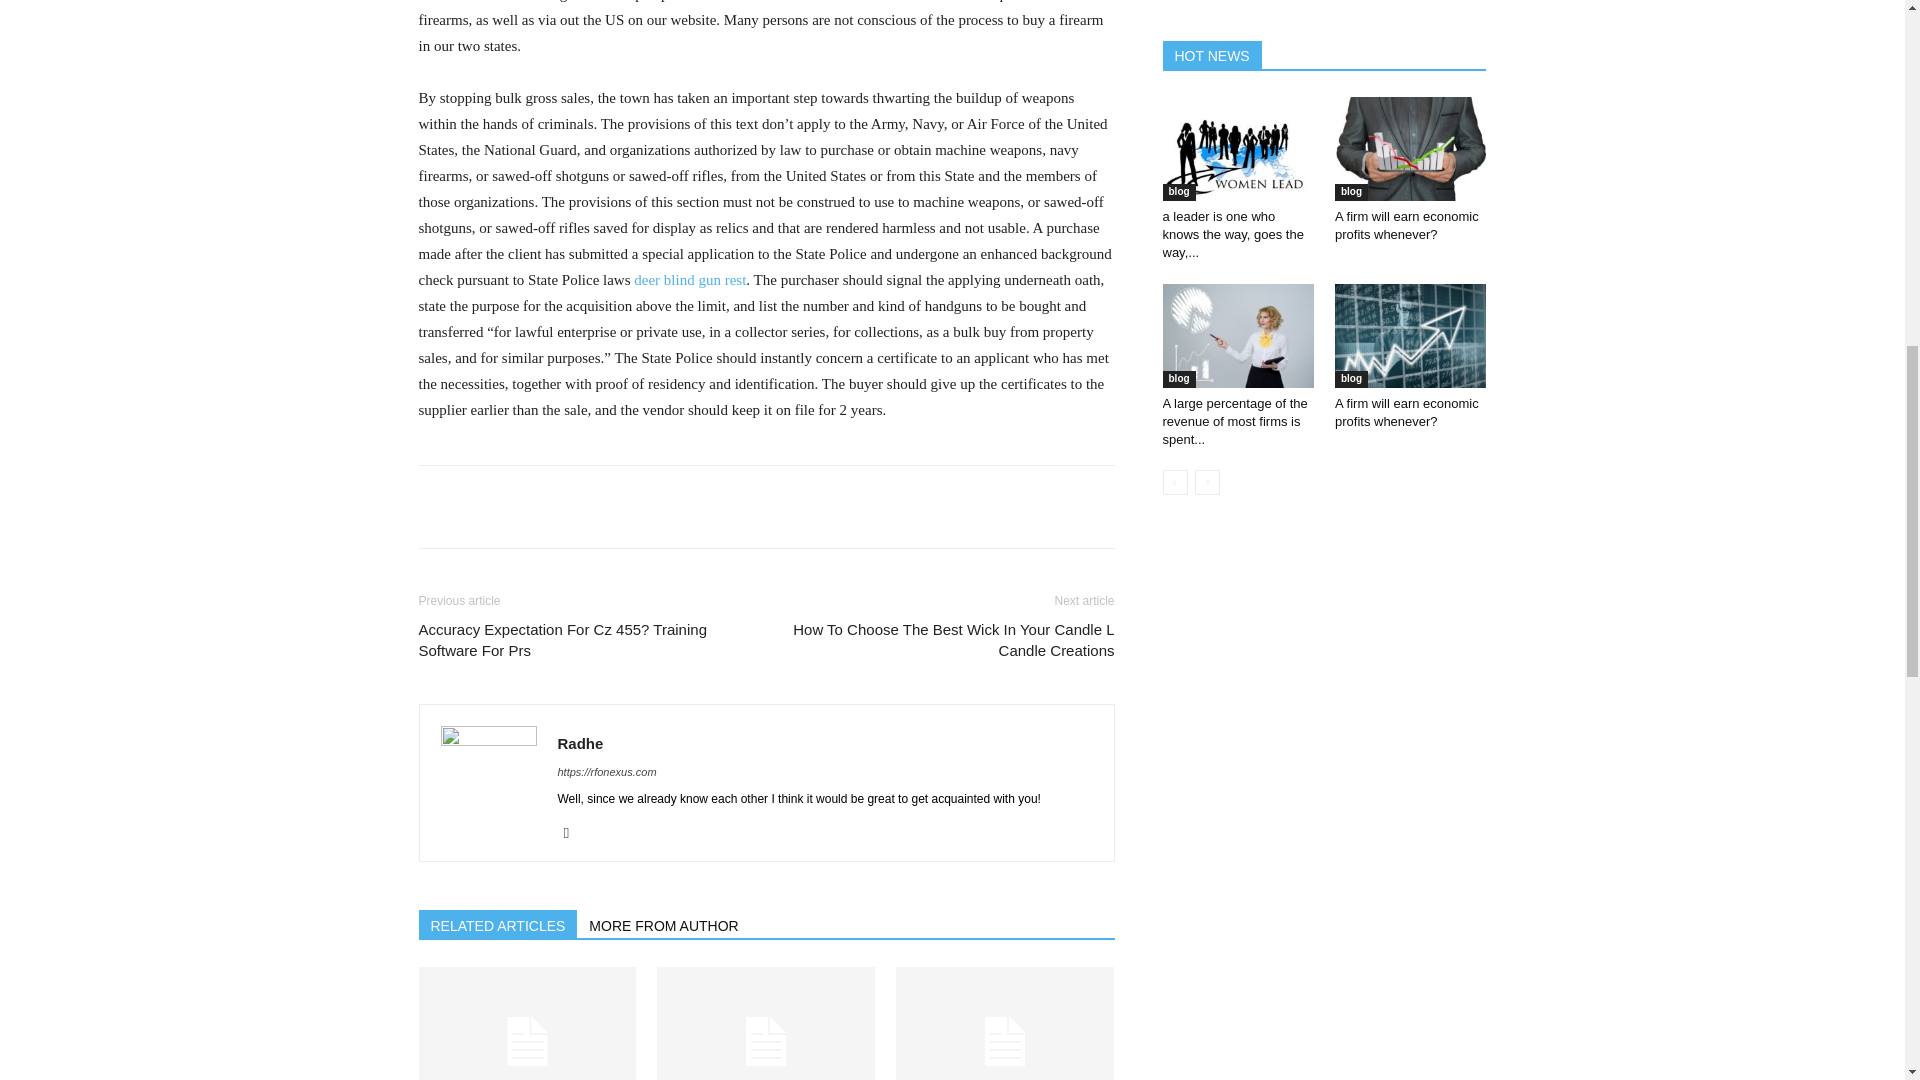 The image size is (1920, 1080). What do you see at coordinates (1004, 1023) in the screenshot?
I see `Dog Provides St  Cloud, Mn Space` at bounding box center [1004, 1023].